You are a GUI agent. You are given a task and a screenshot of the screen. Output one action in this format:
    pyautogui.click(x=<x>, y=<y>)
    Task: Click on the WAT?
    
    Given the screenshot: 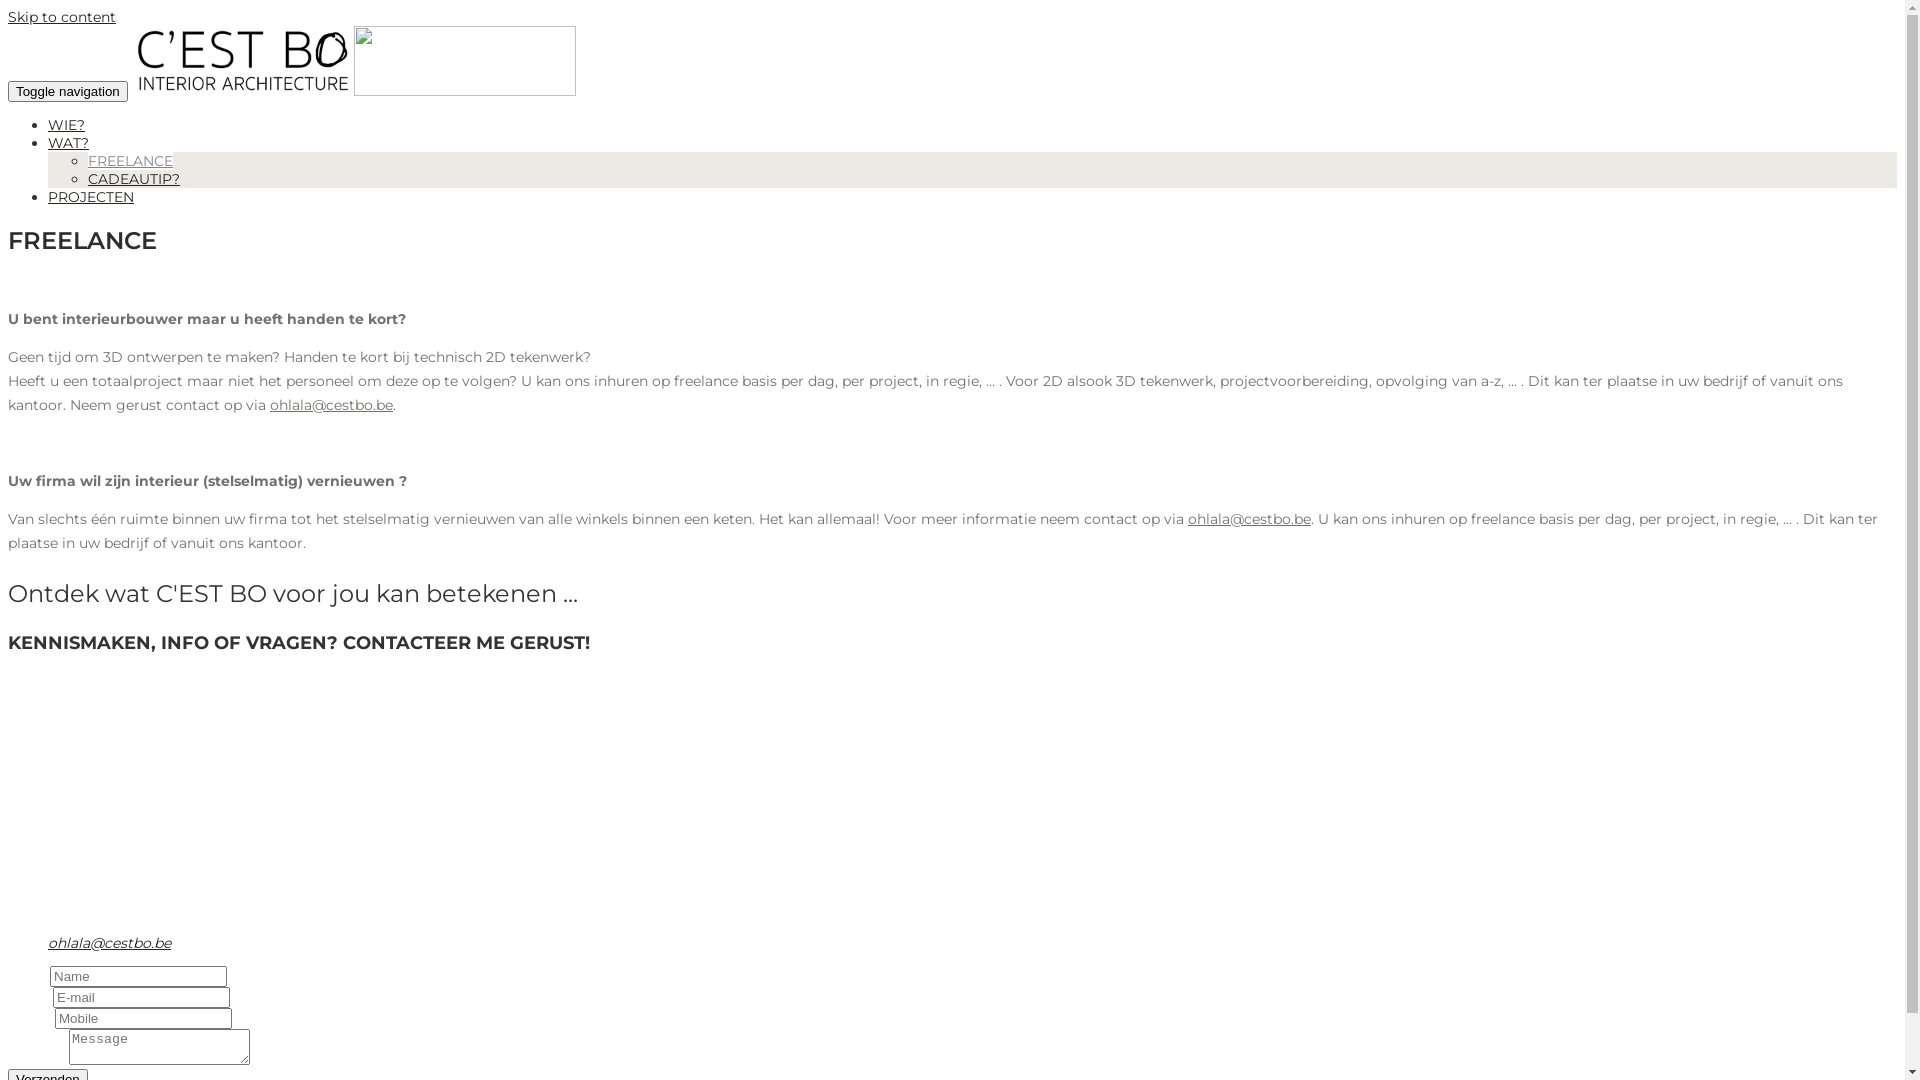 What is the action you would take?
    pyautogui.click(x=68, y=143)
    